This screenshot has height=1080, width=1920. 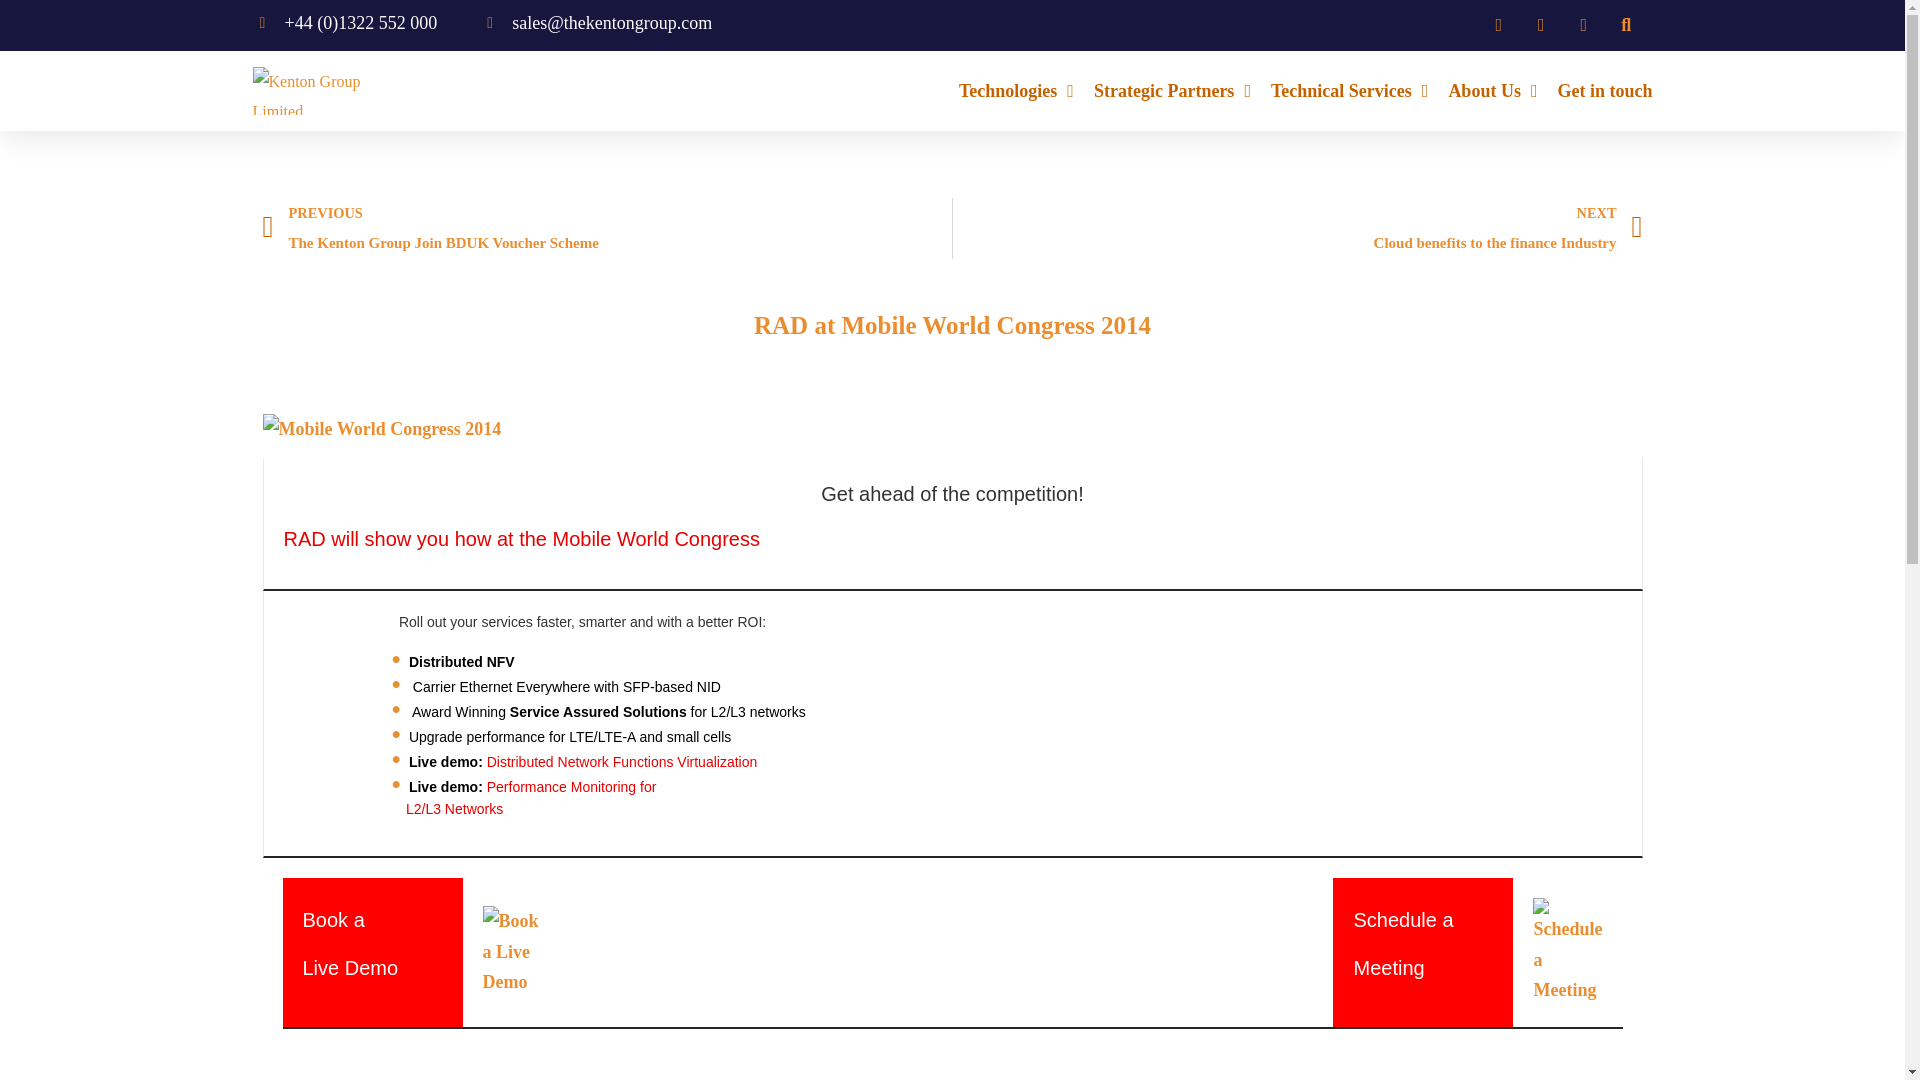 I want to click on Skip to content, so click(x=15, y=42).